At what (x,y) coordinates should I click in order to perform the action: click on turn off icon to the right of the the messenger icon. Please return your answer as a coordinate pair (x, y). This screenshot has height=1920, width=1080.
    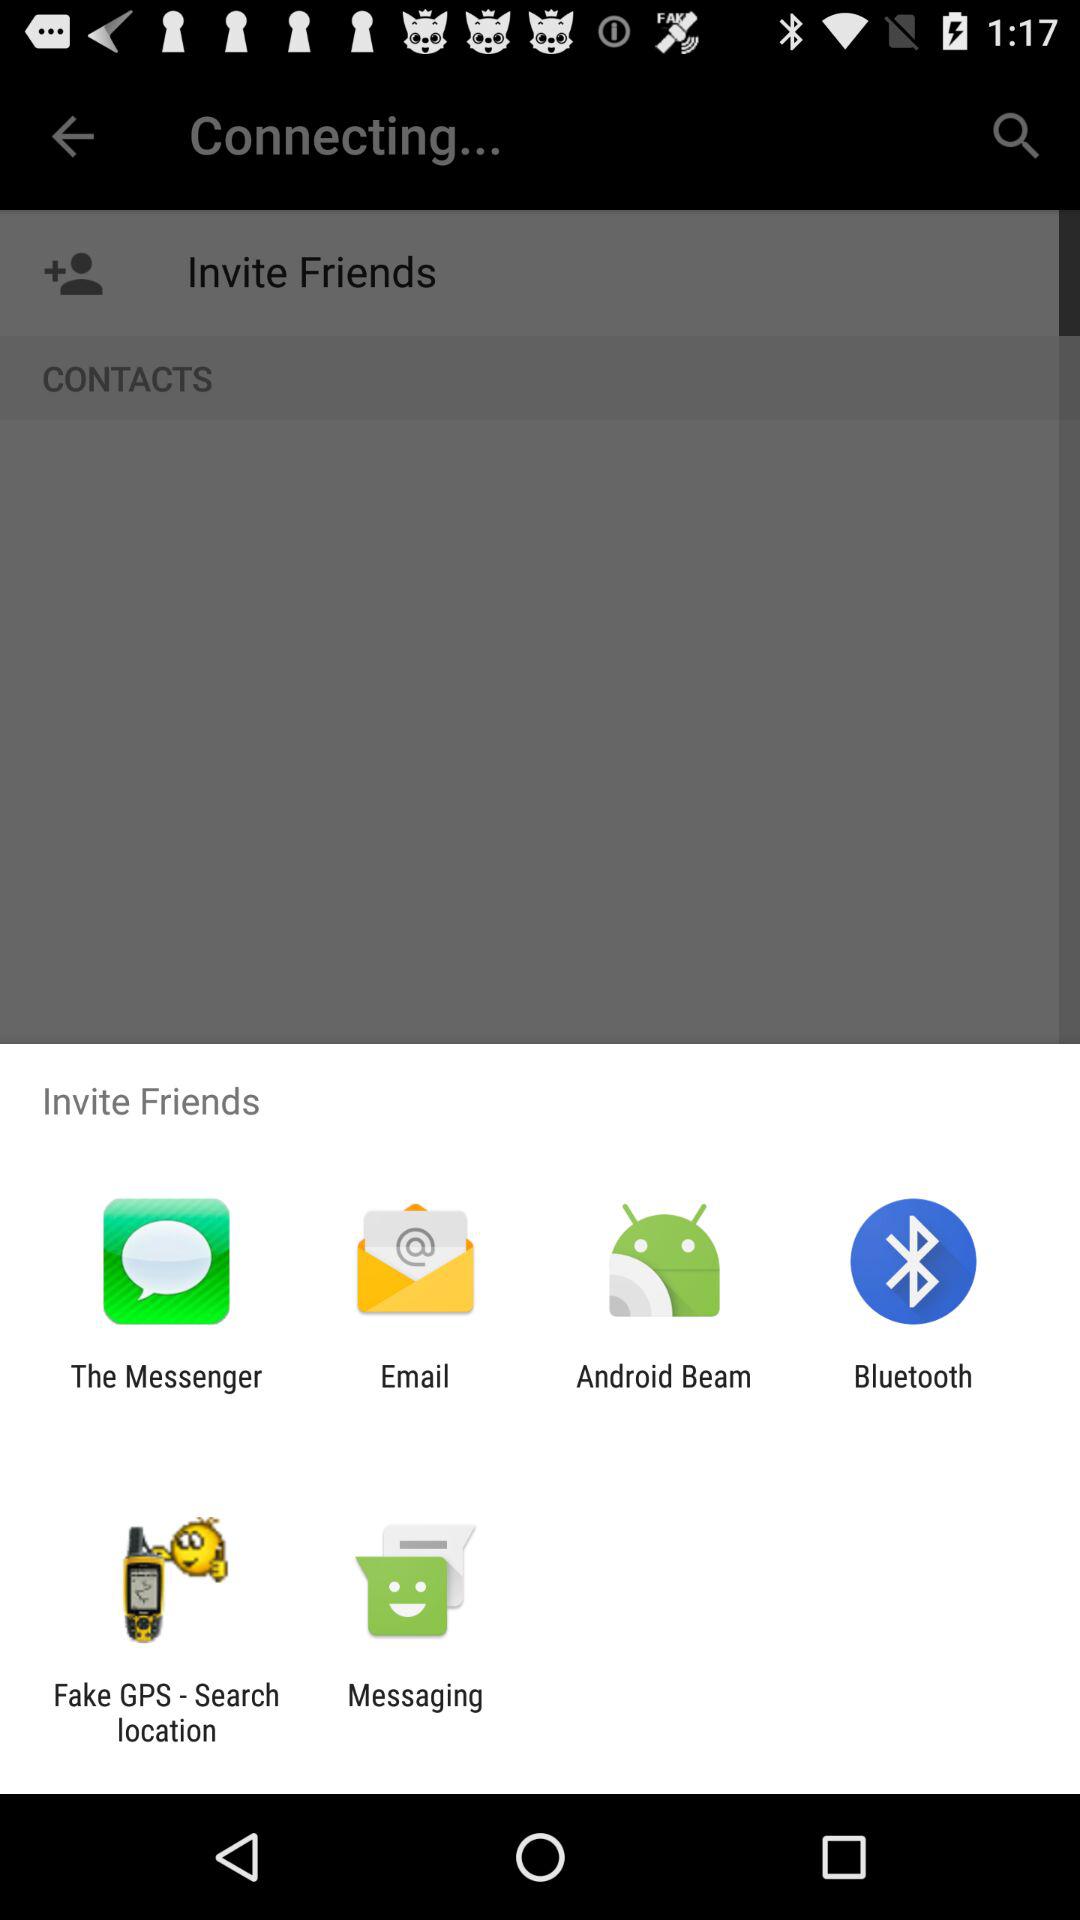
    Looking at the image, I should click on (414, 1393).